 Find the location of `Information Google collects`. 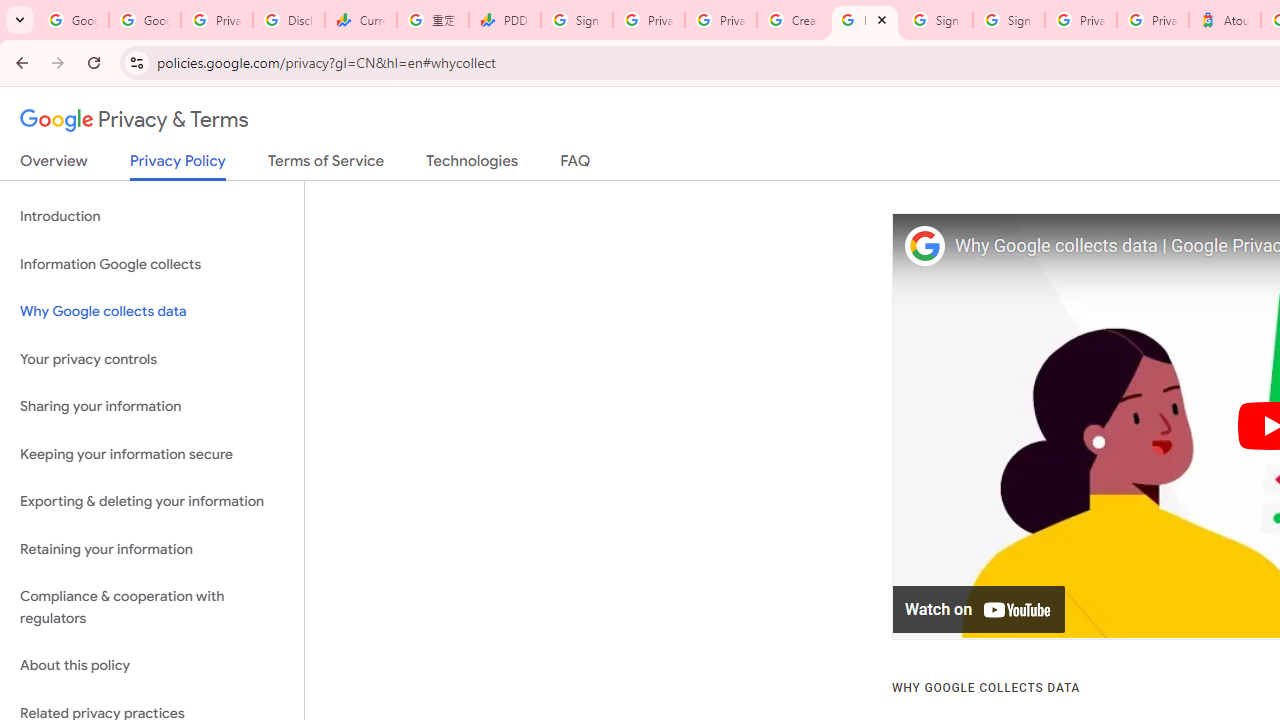

Information Google collects is located at coordinates (152, 264).